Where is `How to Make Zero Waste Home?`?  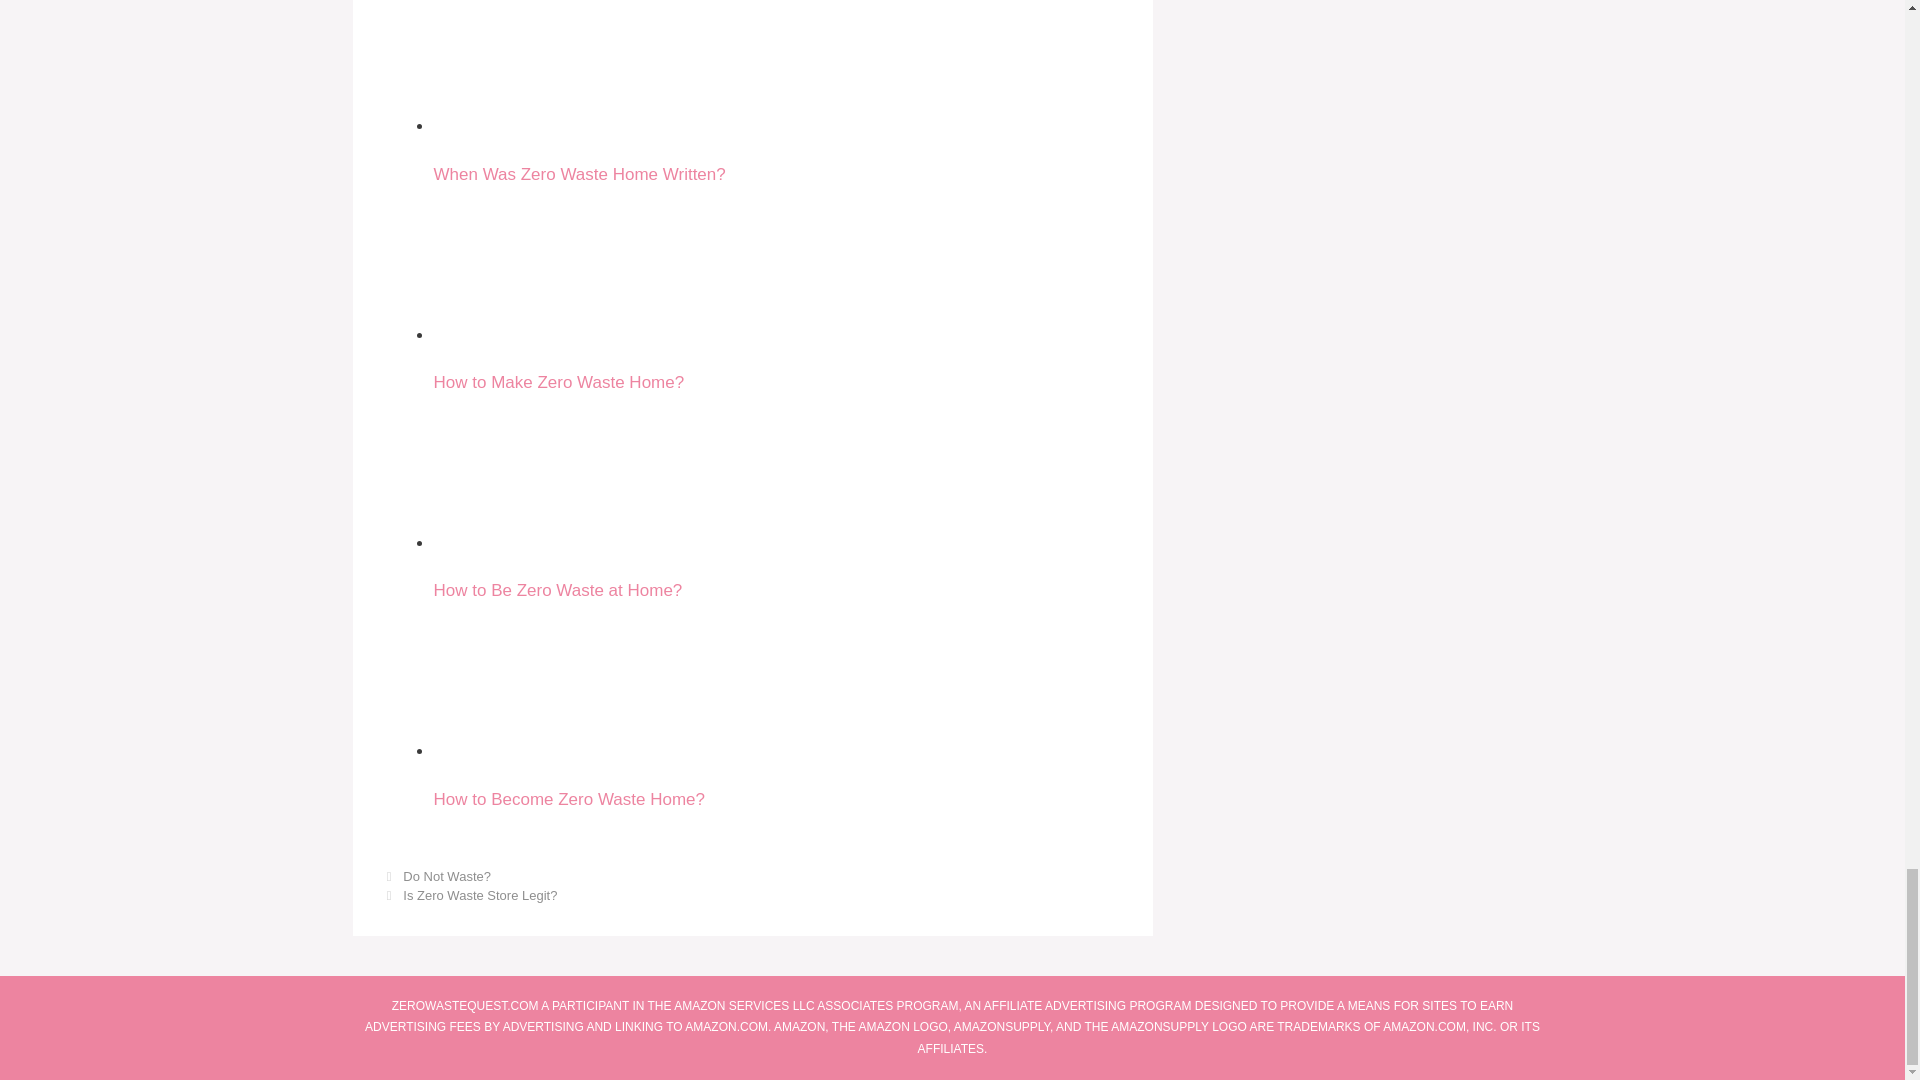
How to Make Zero Waste Home? is located at coordinates (778, 292).